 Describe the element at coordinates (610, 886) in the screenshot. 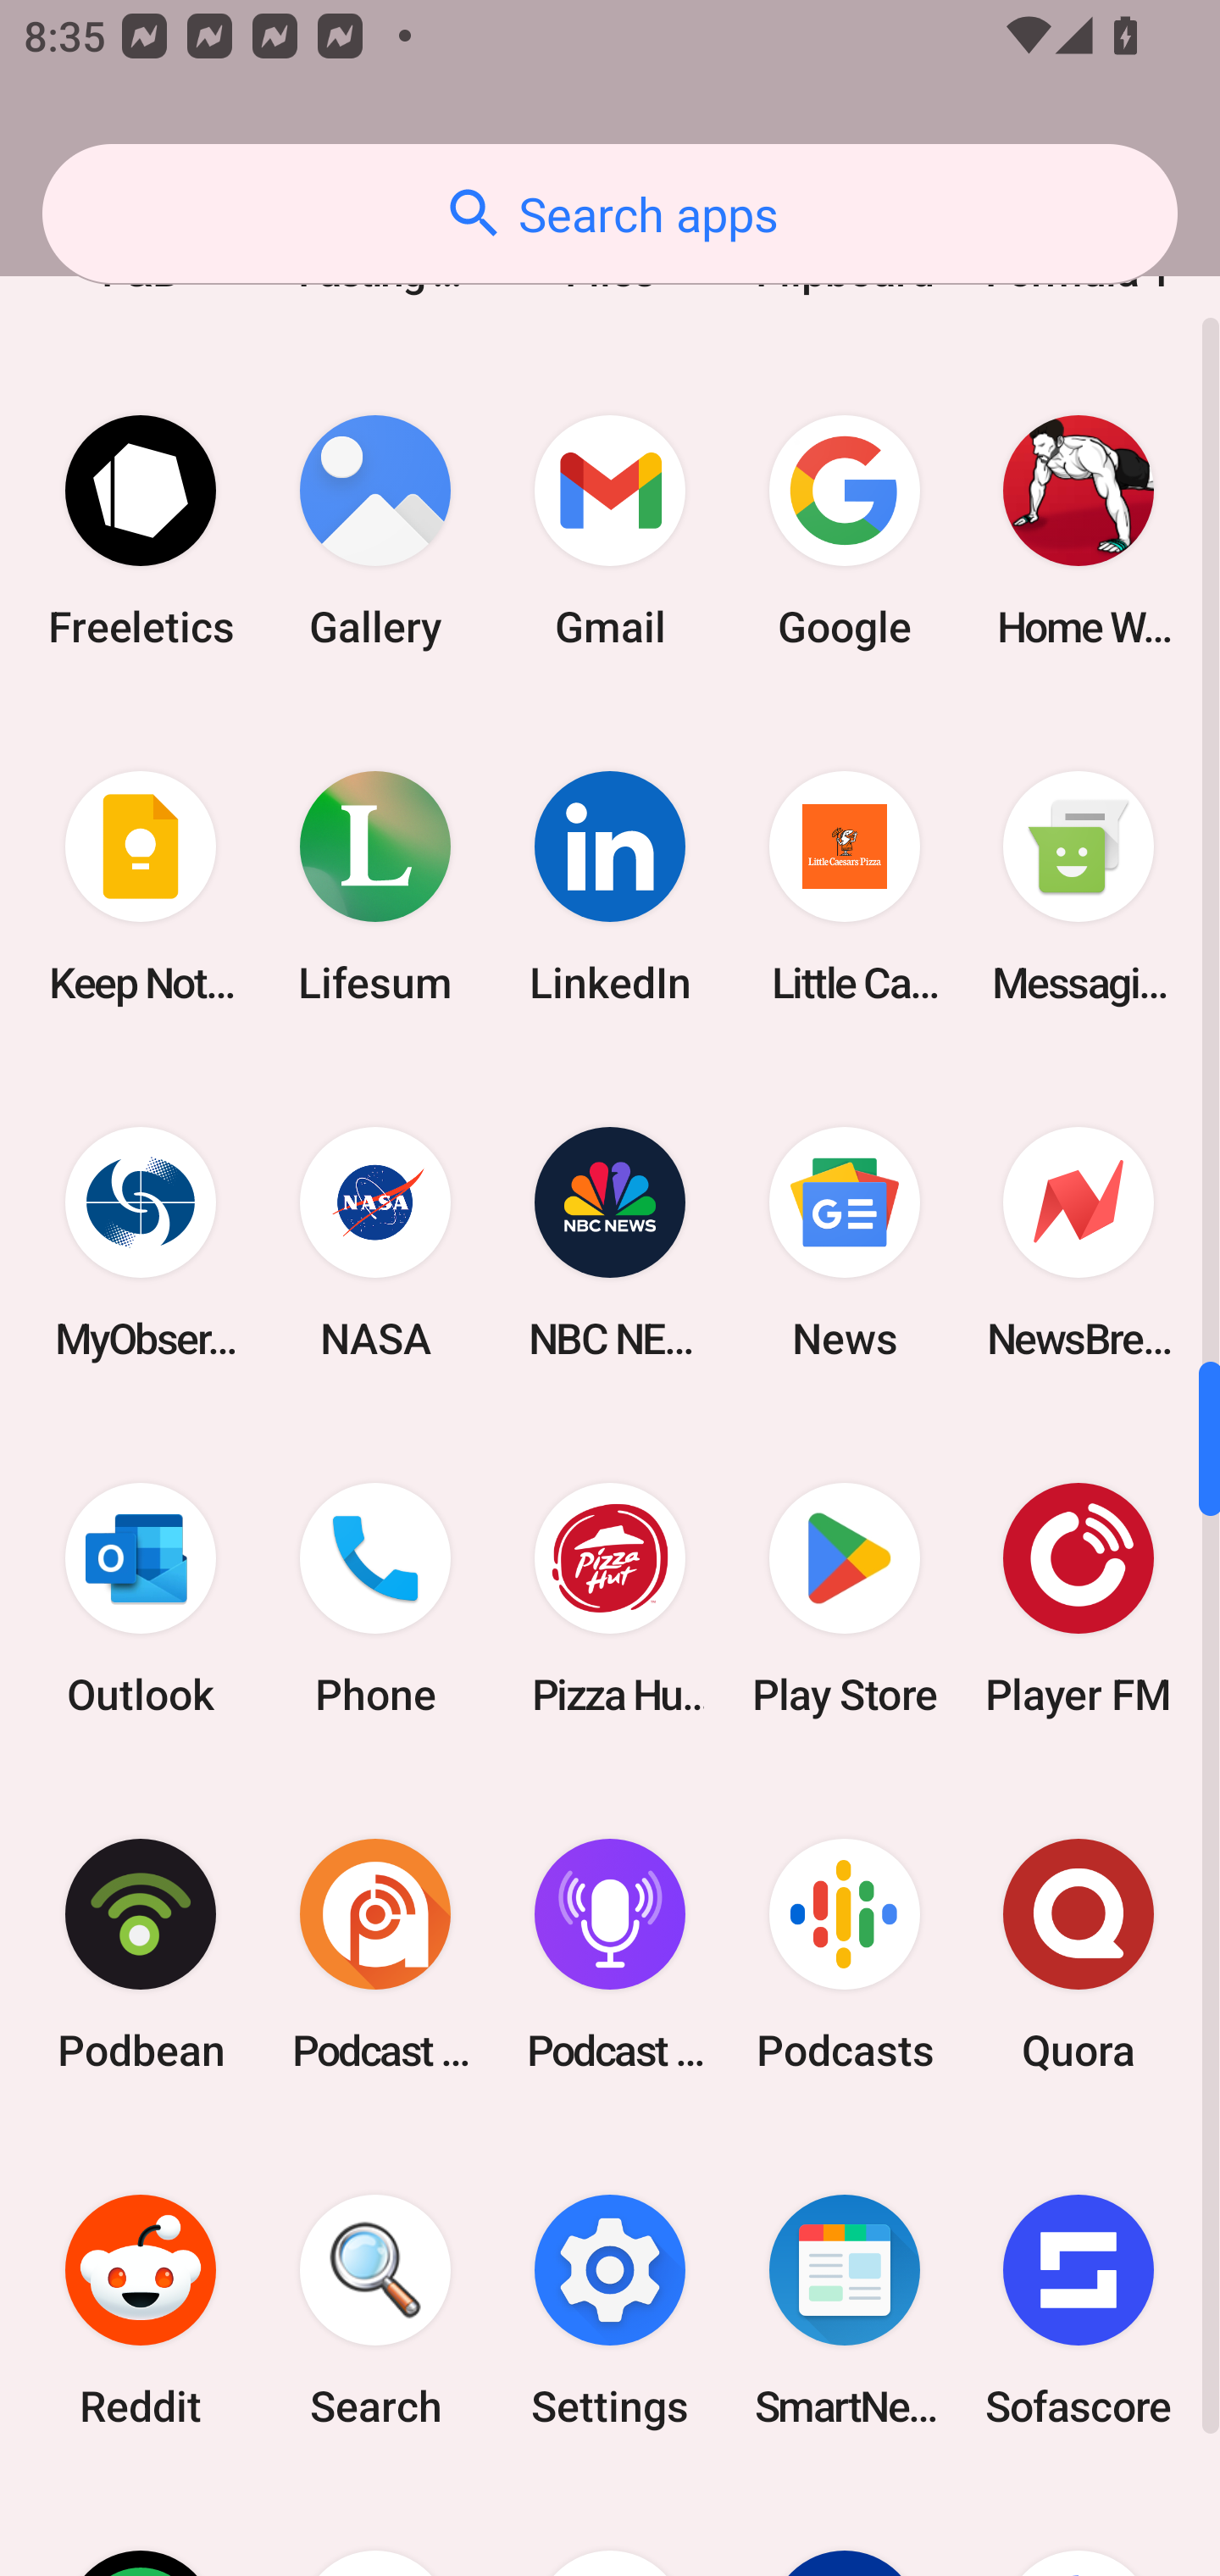

I see `LinkedIn` at that location.